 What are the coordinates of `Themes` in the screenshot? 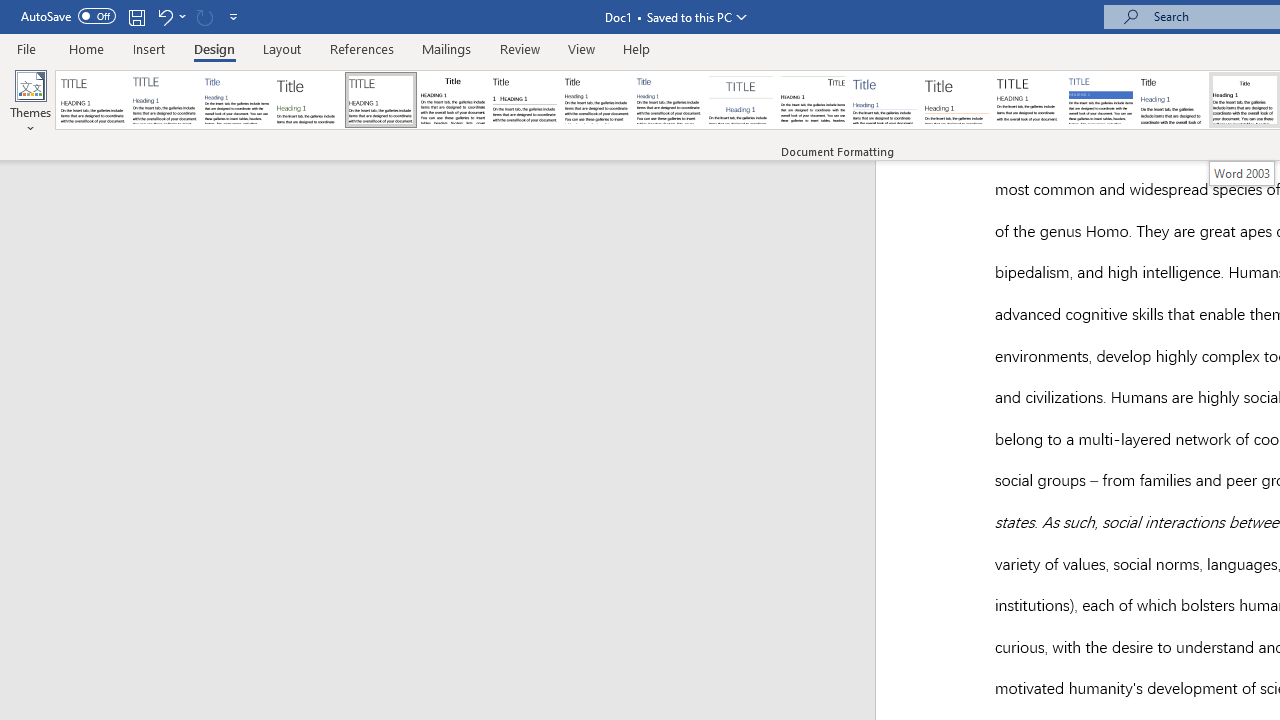 It's located at (30, 102).